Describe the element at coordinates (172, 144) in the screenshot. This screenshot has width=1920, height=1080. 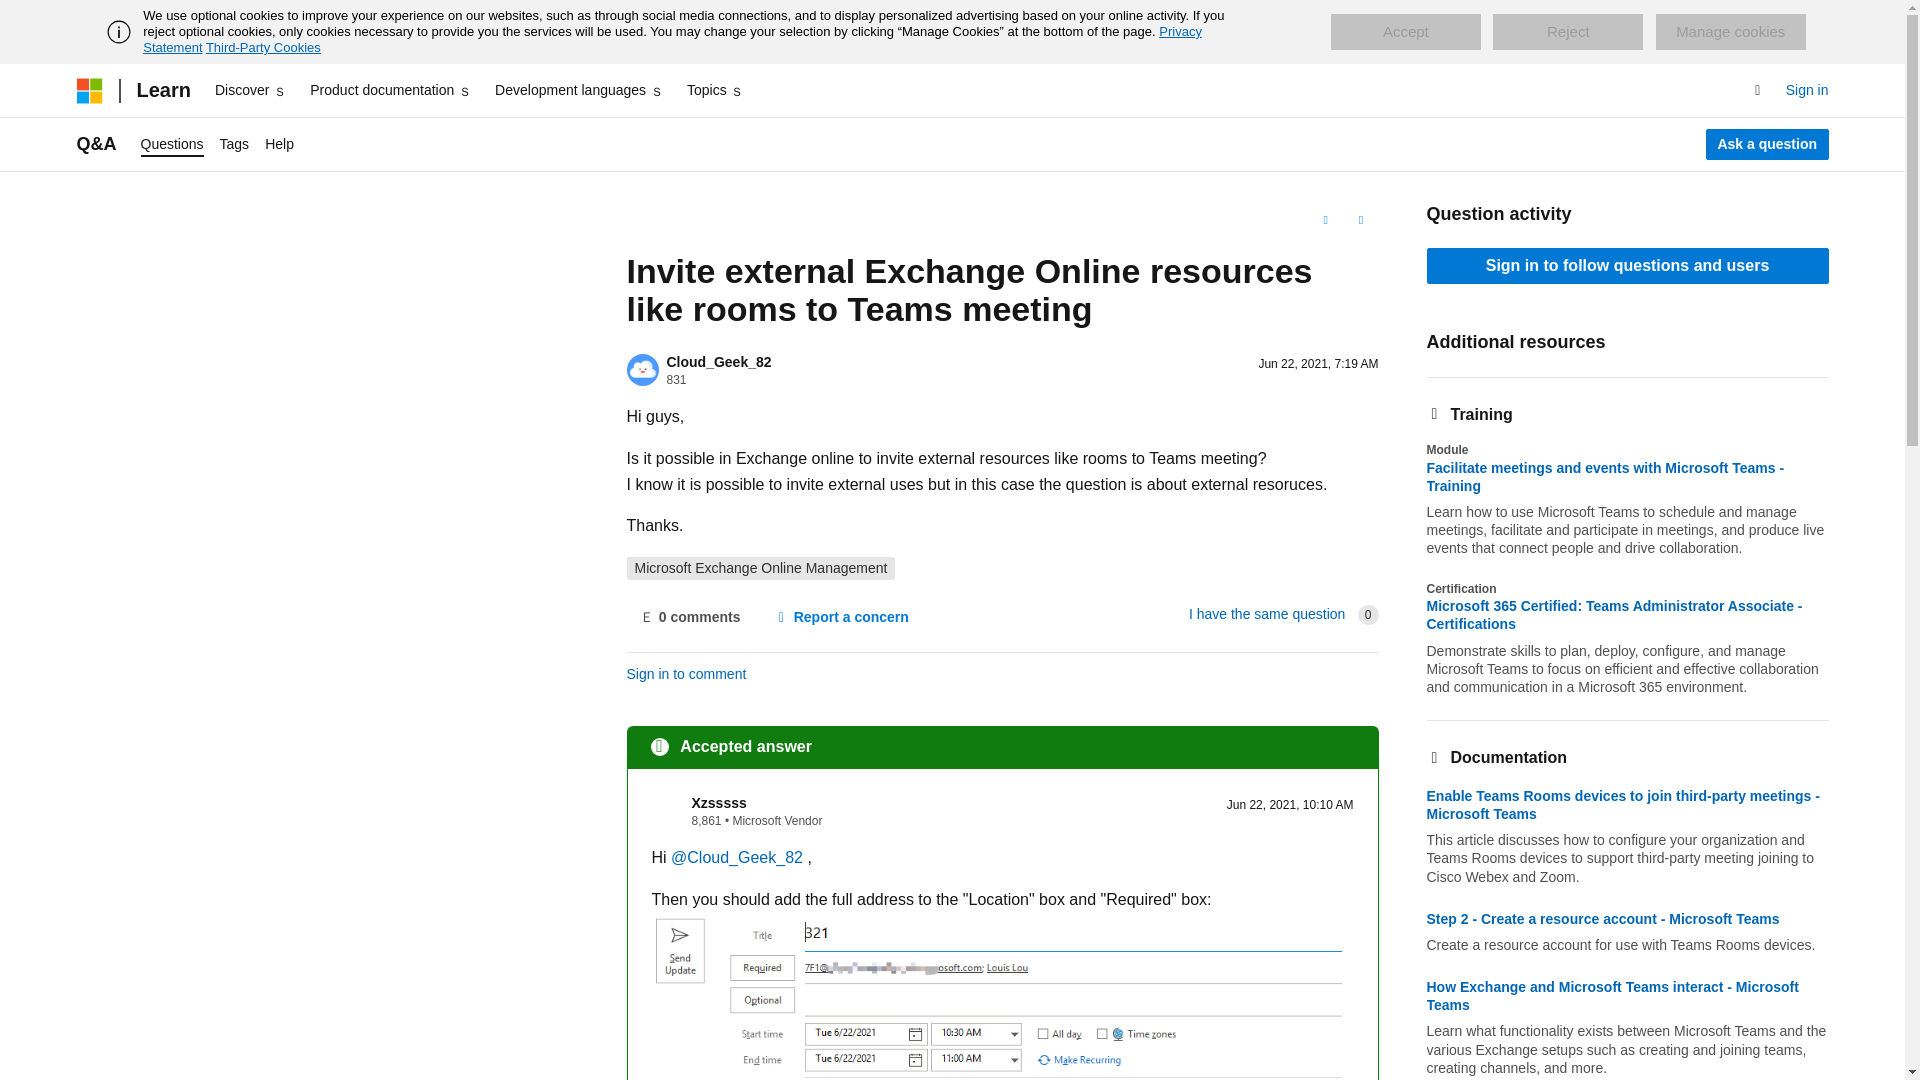
I see `Questions` at that location.